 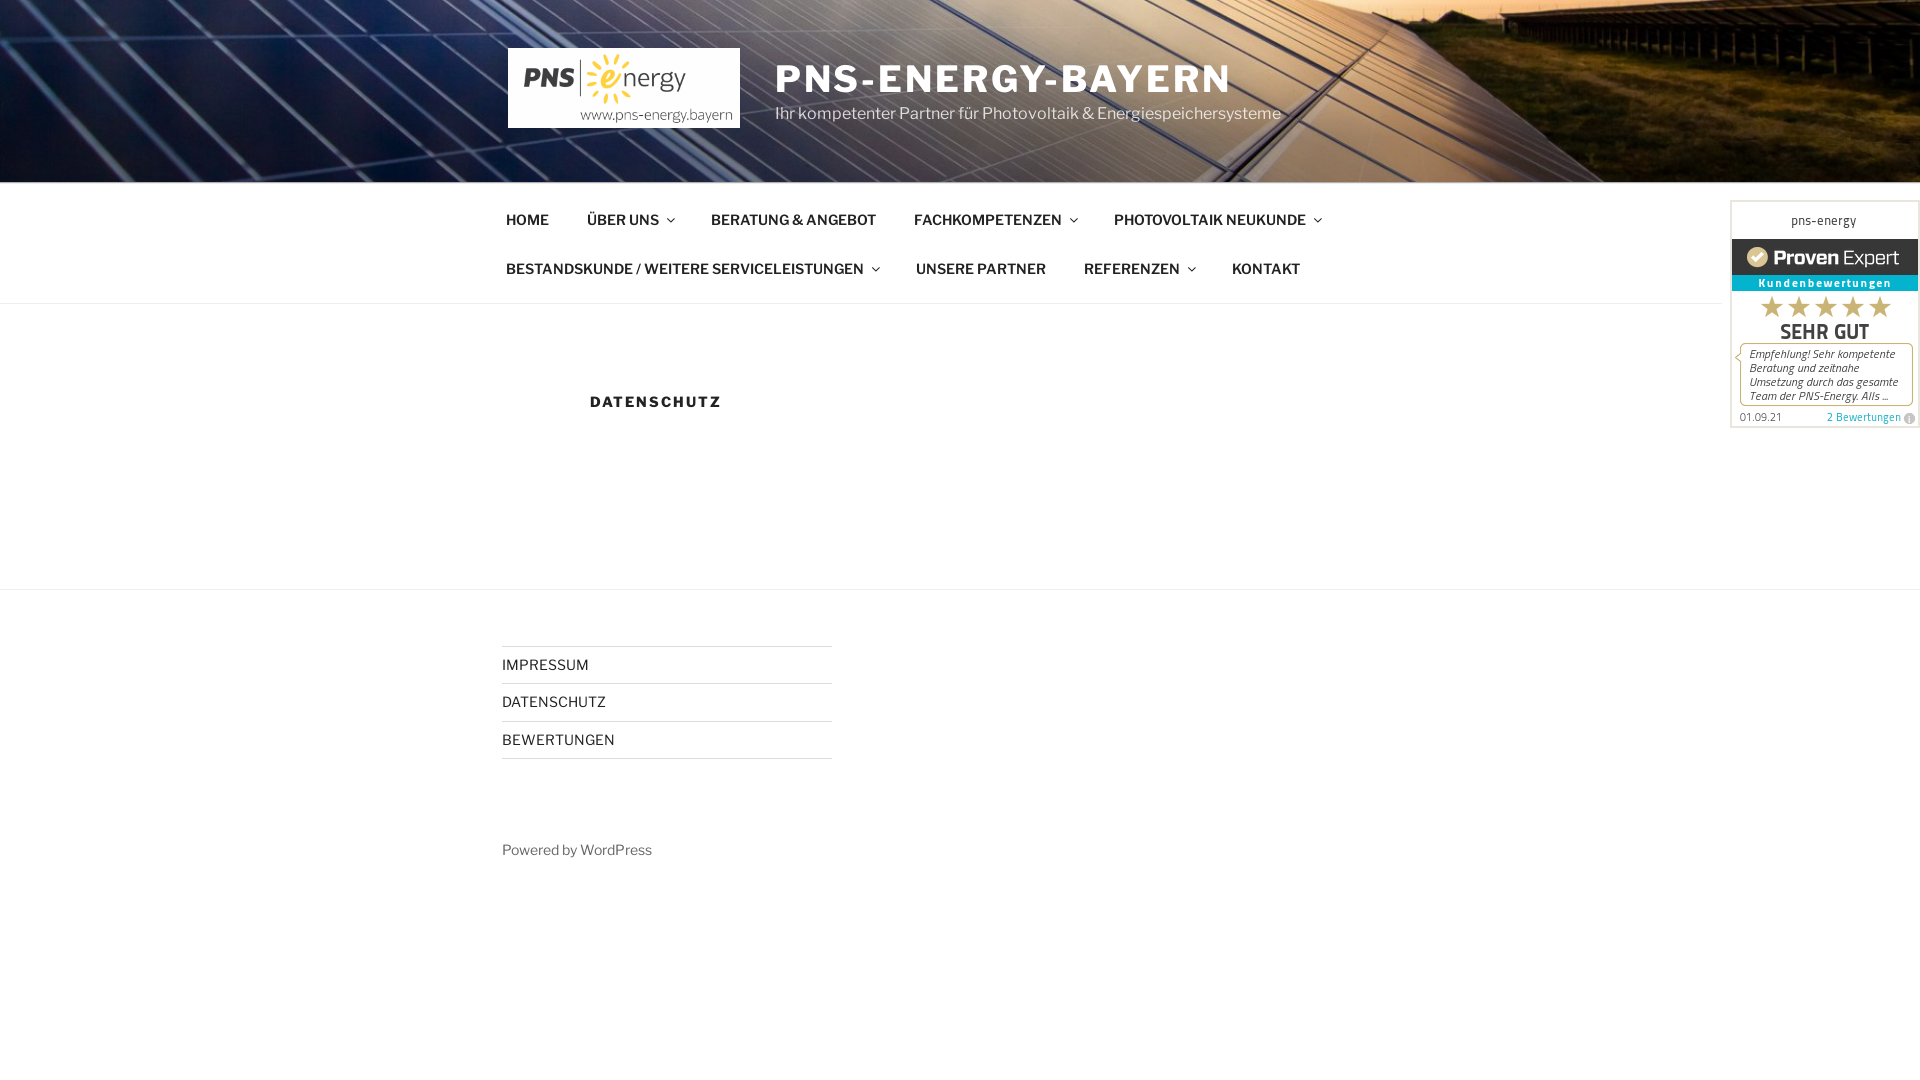 What do you see at coordinates (793, 218) in the screenshot?
I see `BERATUNG & ANGEBOT` at bounding box center [793, 218].